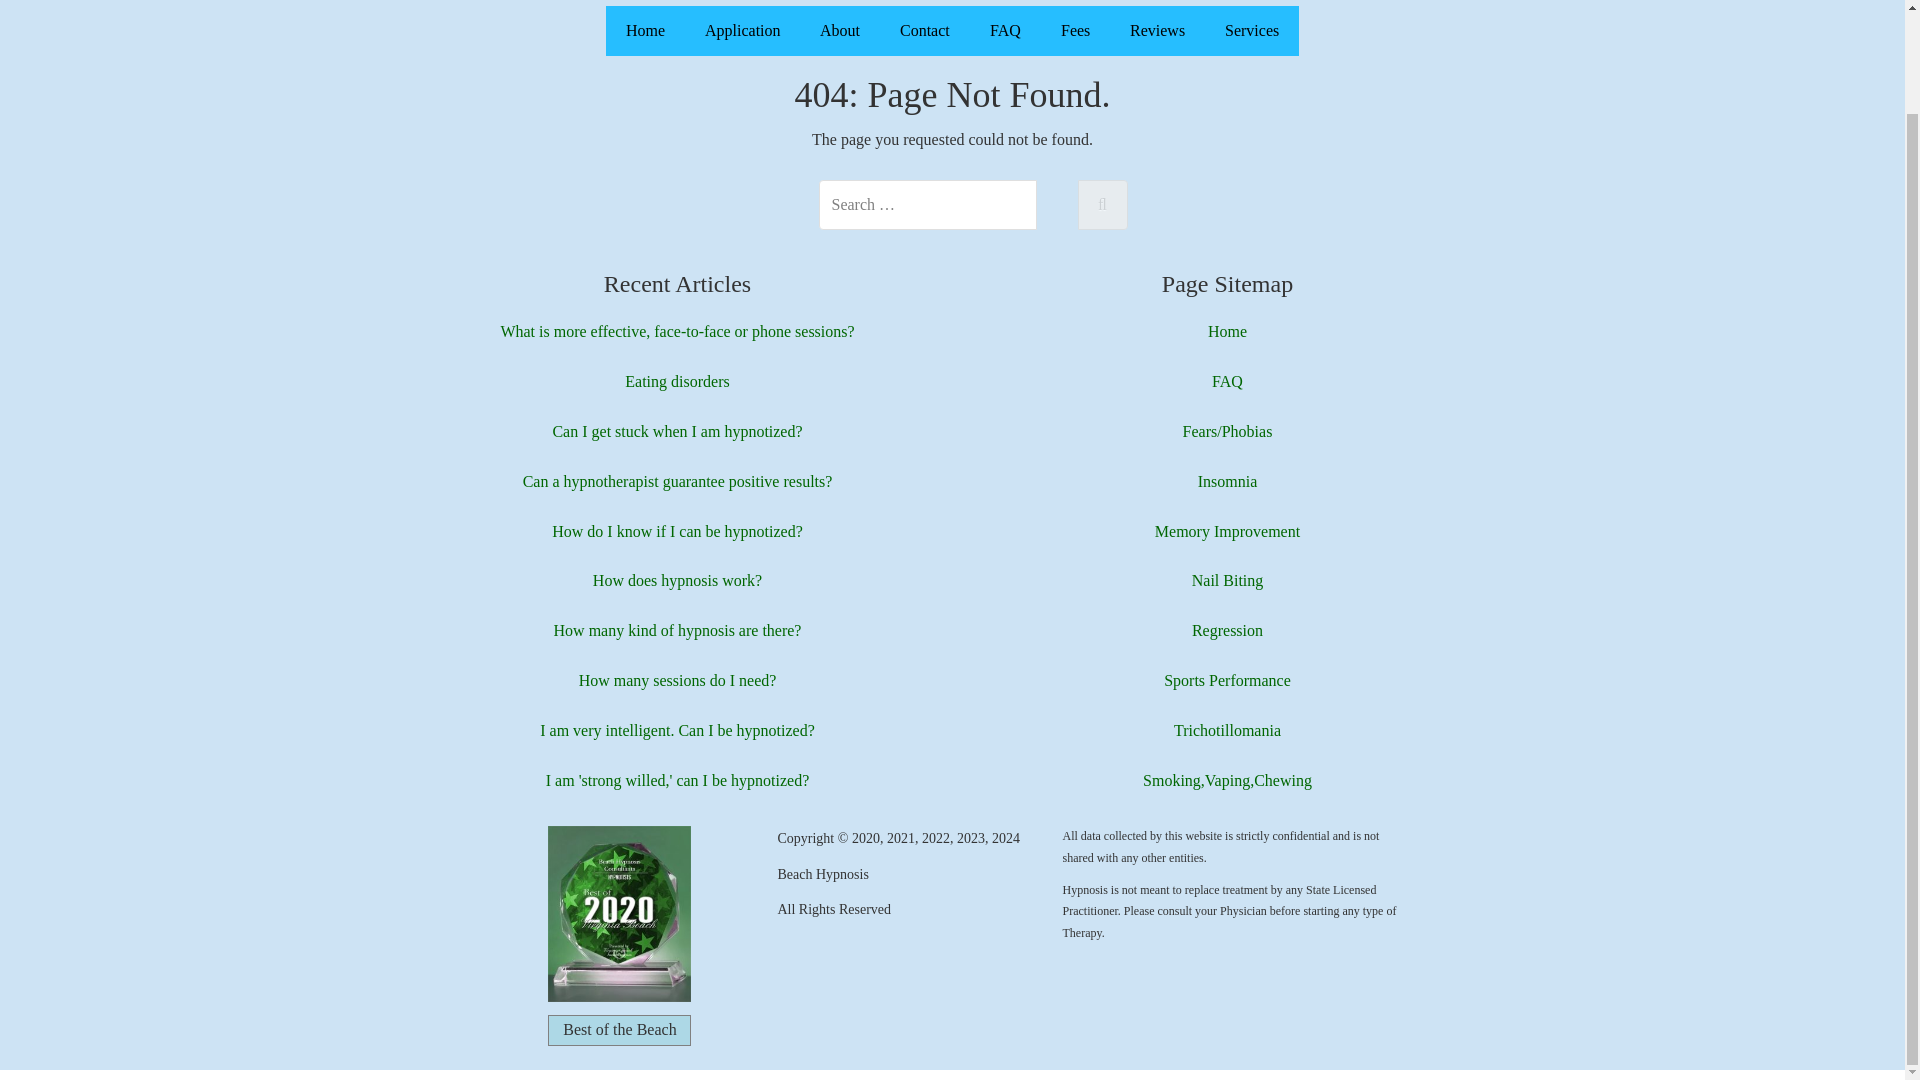  Describe the element at coordinates (678, 680) in the screenshot. I see `How many sessions do I need?` at that location.